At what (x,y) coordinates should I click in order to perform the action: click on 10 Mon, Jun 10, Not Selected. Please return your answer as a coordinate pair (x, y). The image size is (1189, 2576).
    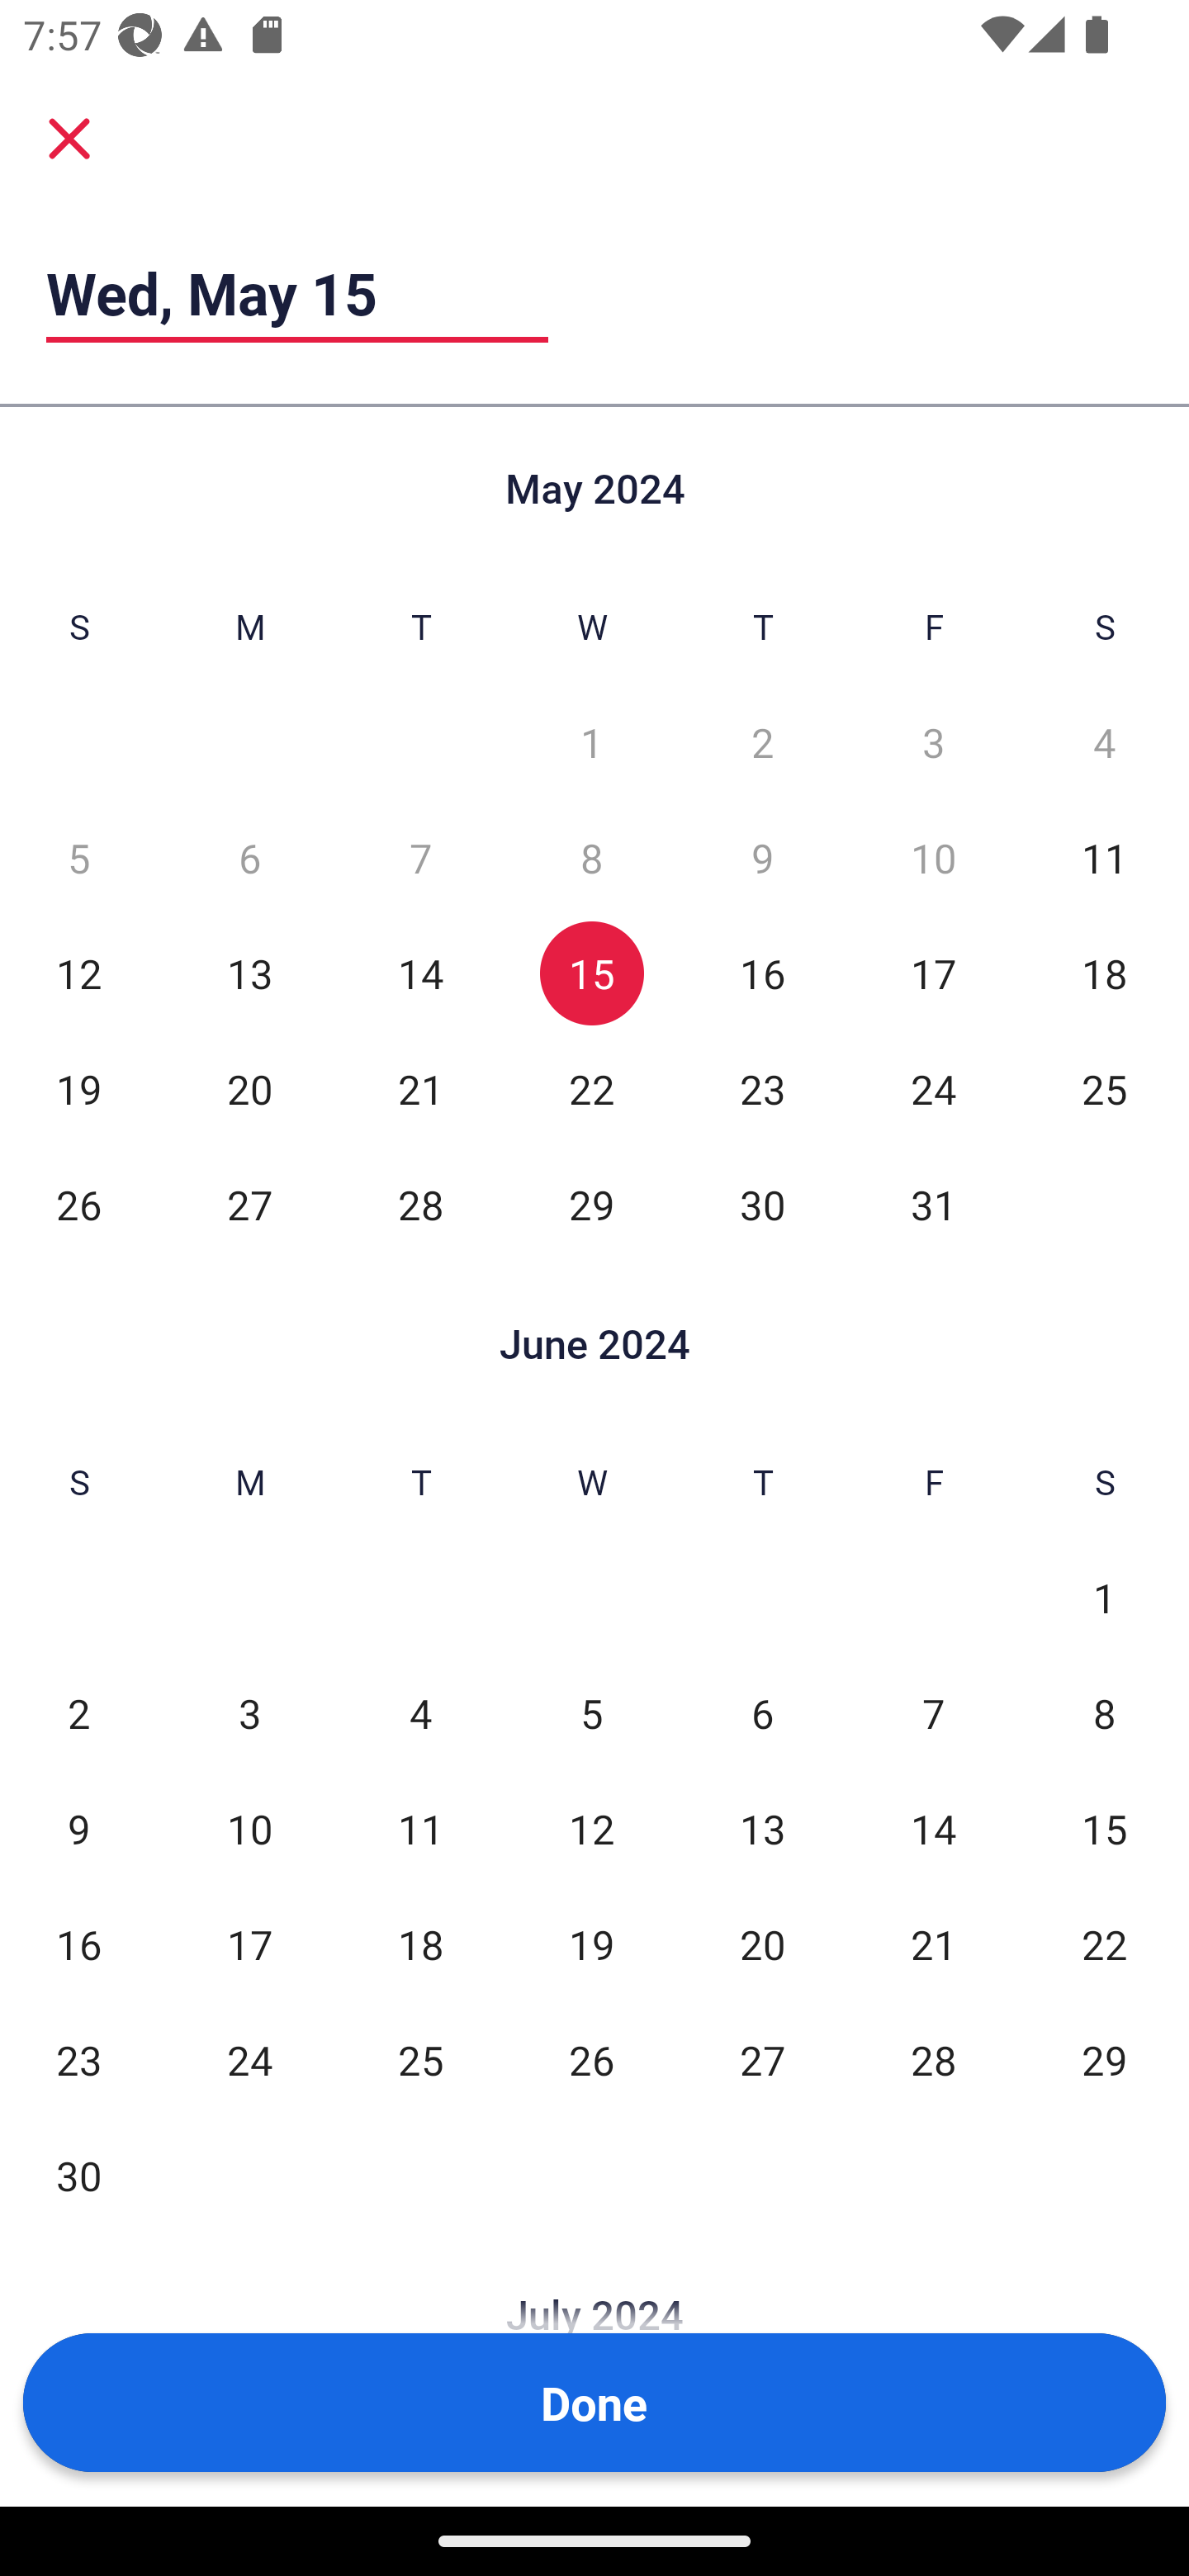
    Looking at the image, I should click on (249, 1828).